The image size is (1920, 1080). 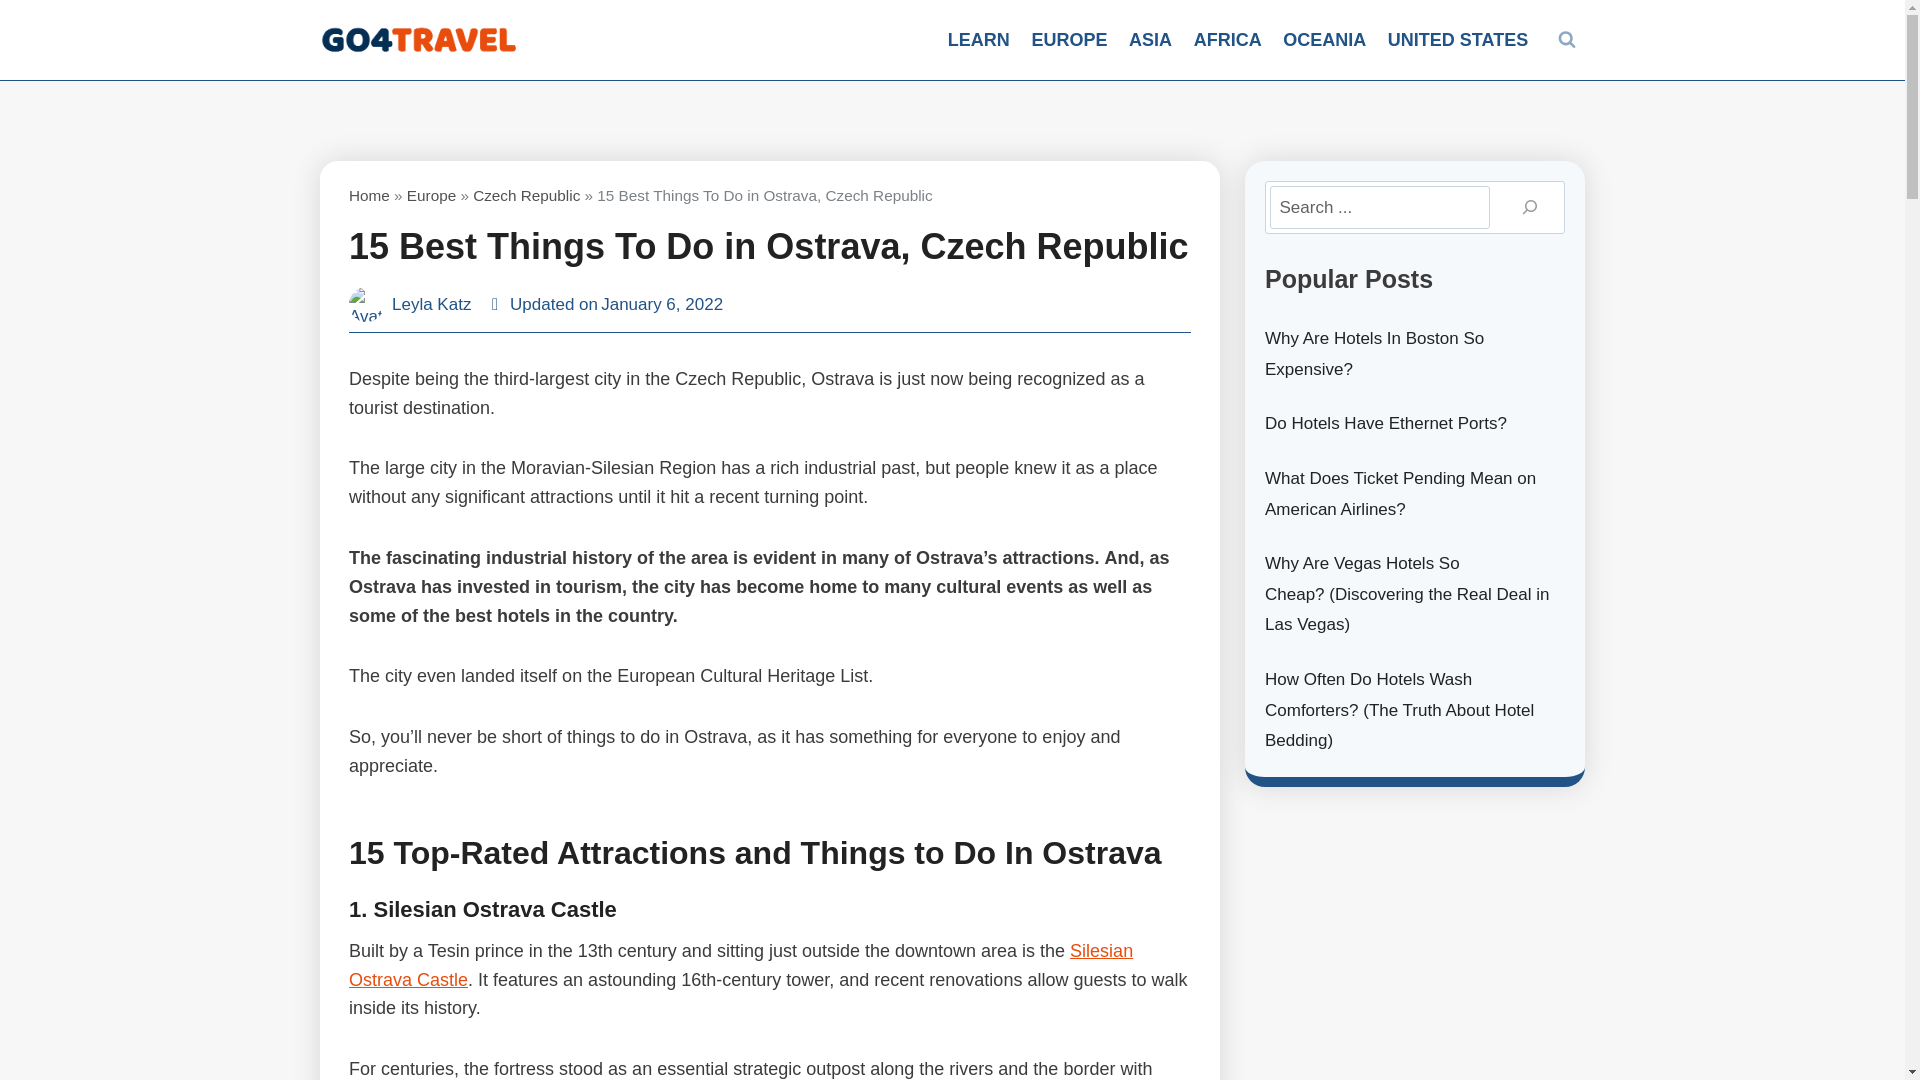 I want to click on EUROPE, so click(x=1070, y=40).